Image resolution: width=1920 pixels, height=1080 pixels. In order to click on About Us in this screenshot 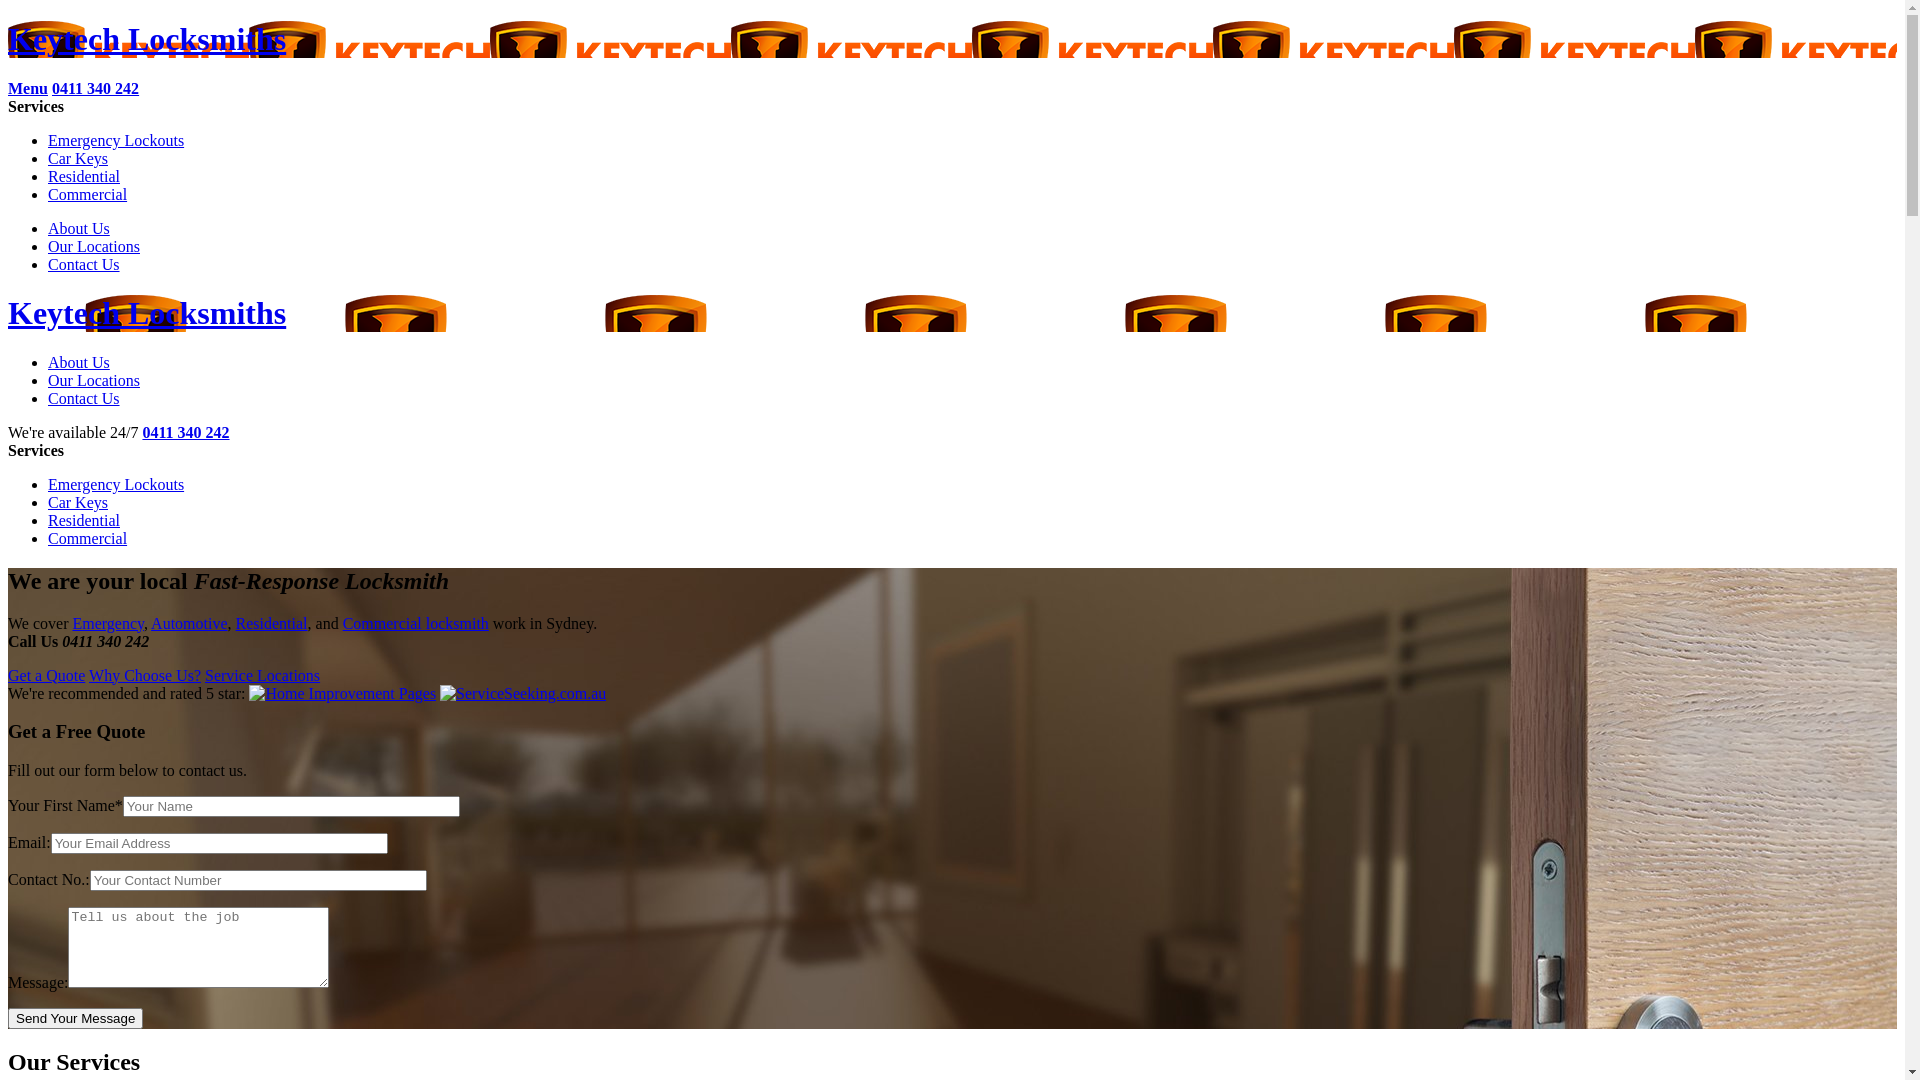, I will do `click(79, 228)`.